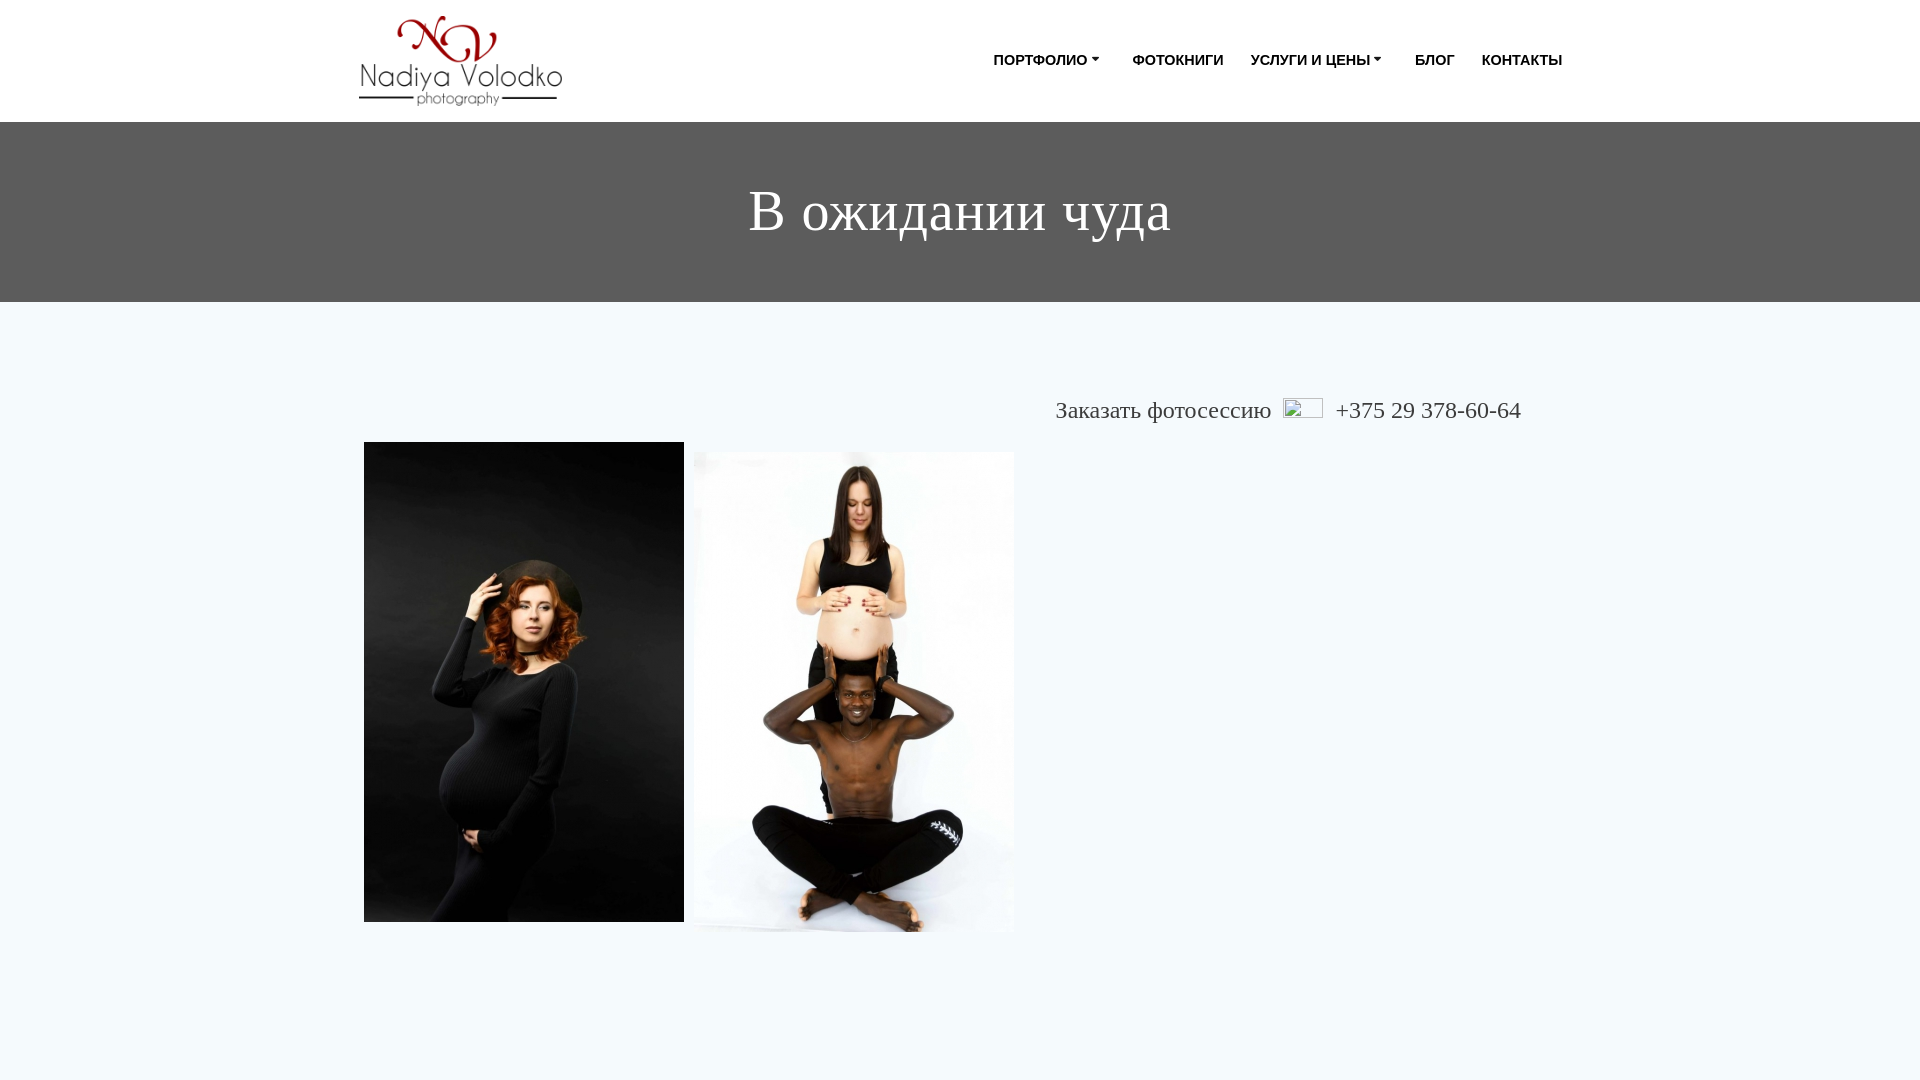  What do you see at coordinates (1024, 486) in the screenshot?
I see `05.11.2020-82` at bounding box center [1024, 486].